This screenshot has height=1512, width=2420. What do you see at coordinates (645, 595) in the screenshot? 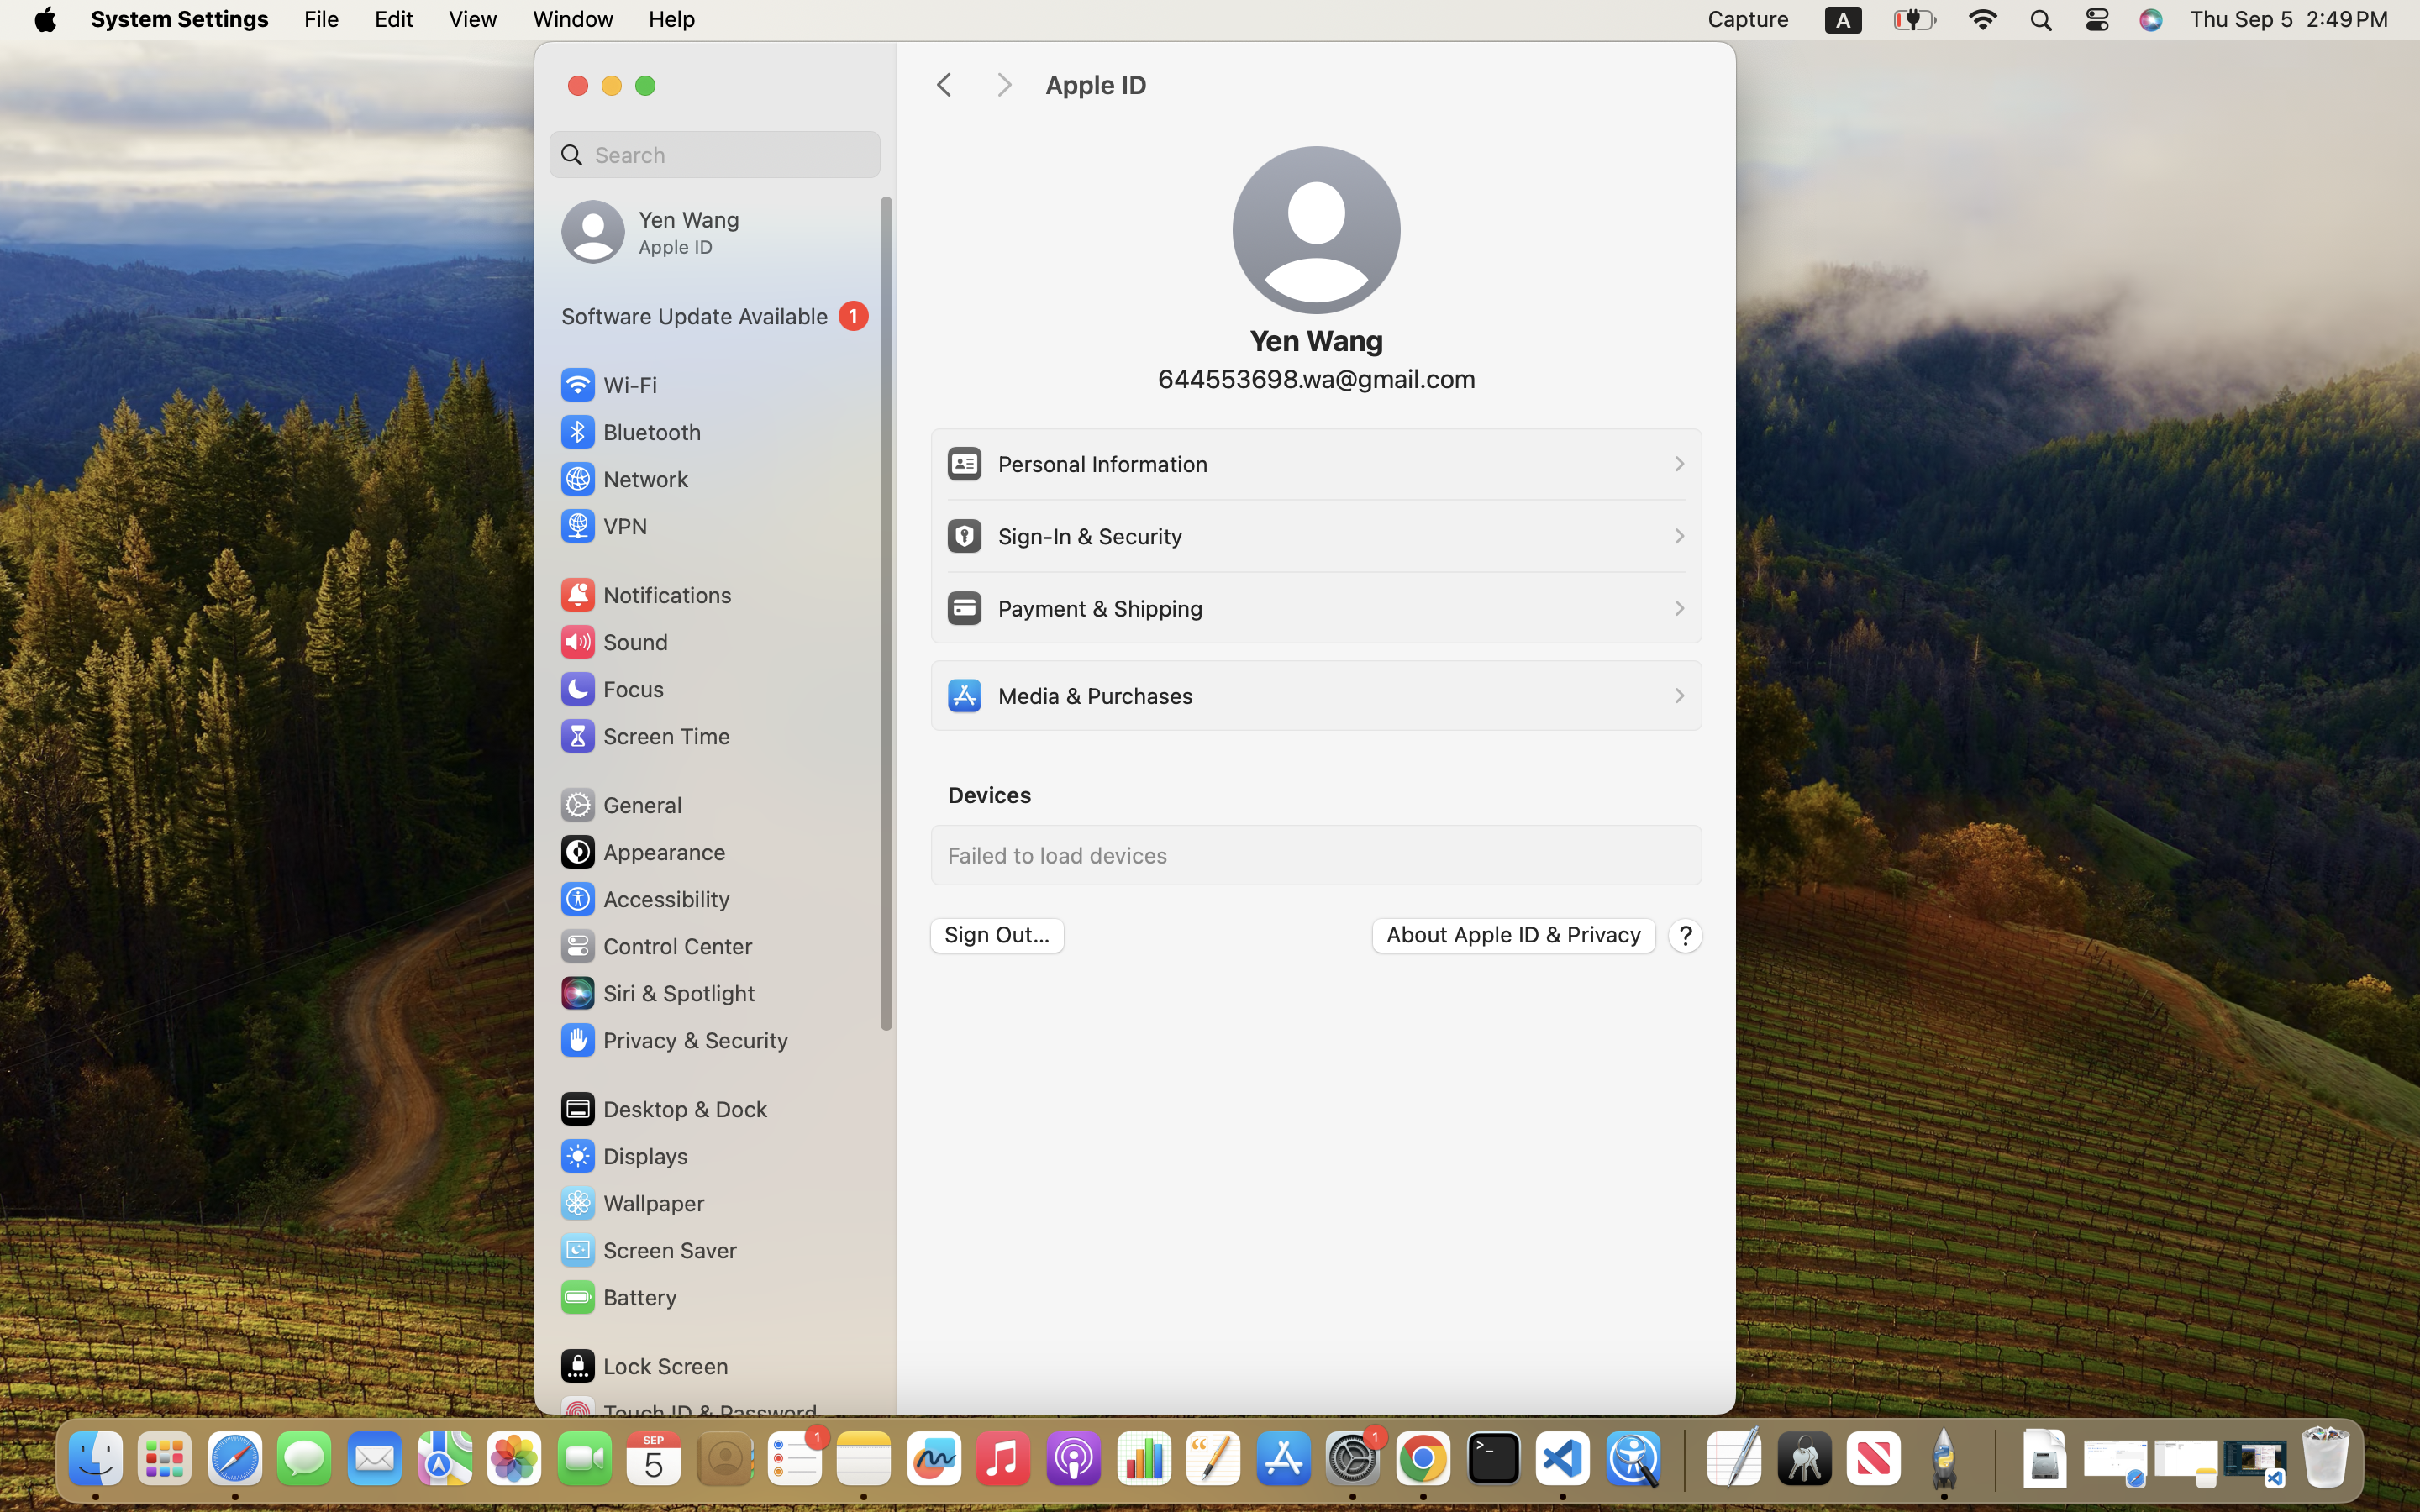
I see `Notifications` at bounding box center [645, 595].